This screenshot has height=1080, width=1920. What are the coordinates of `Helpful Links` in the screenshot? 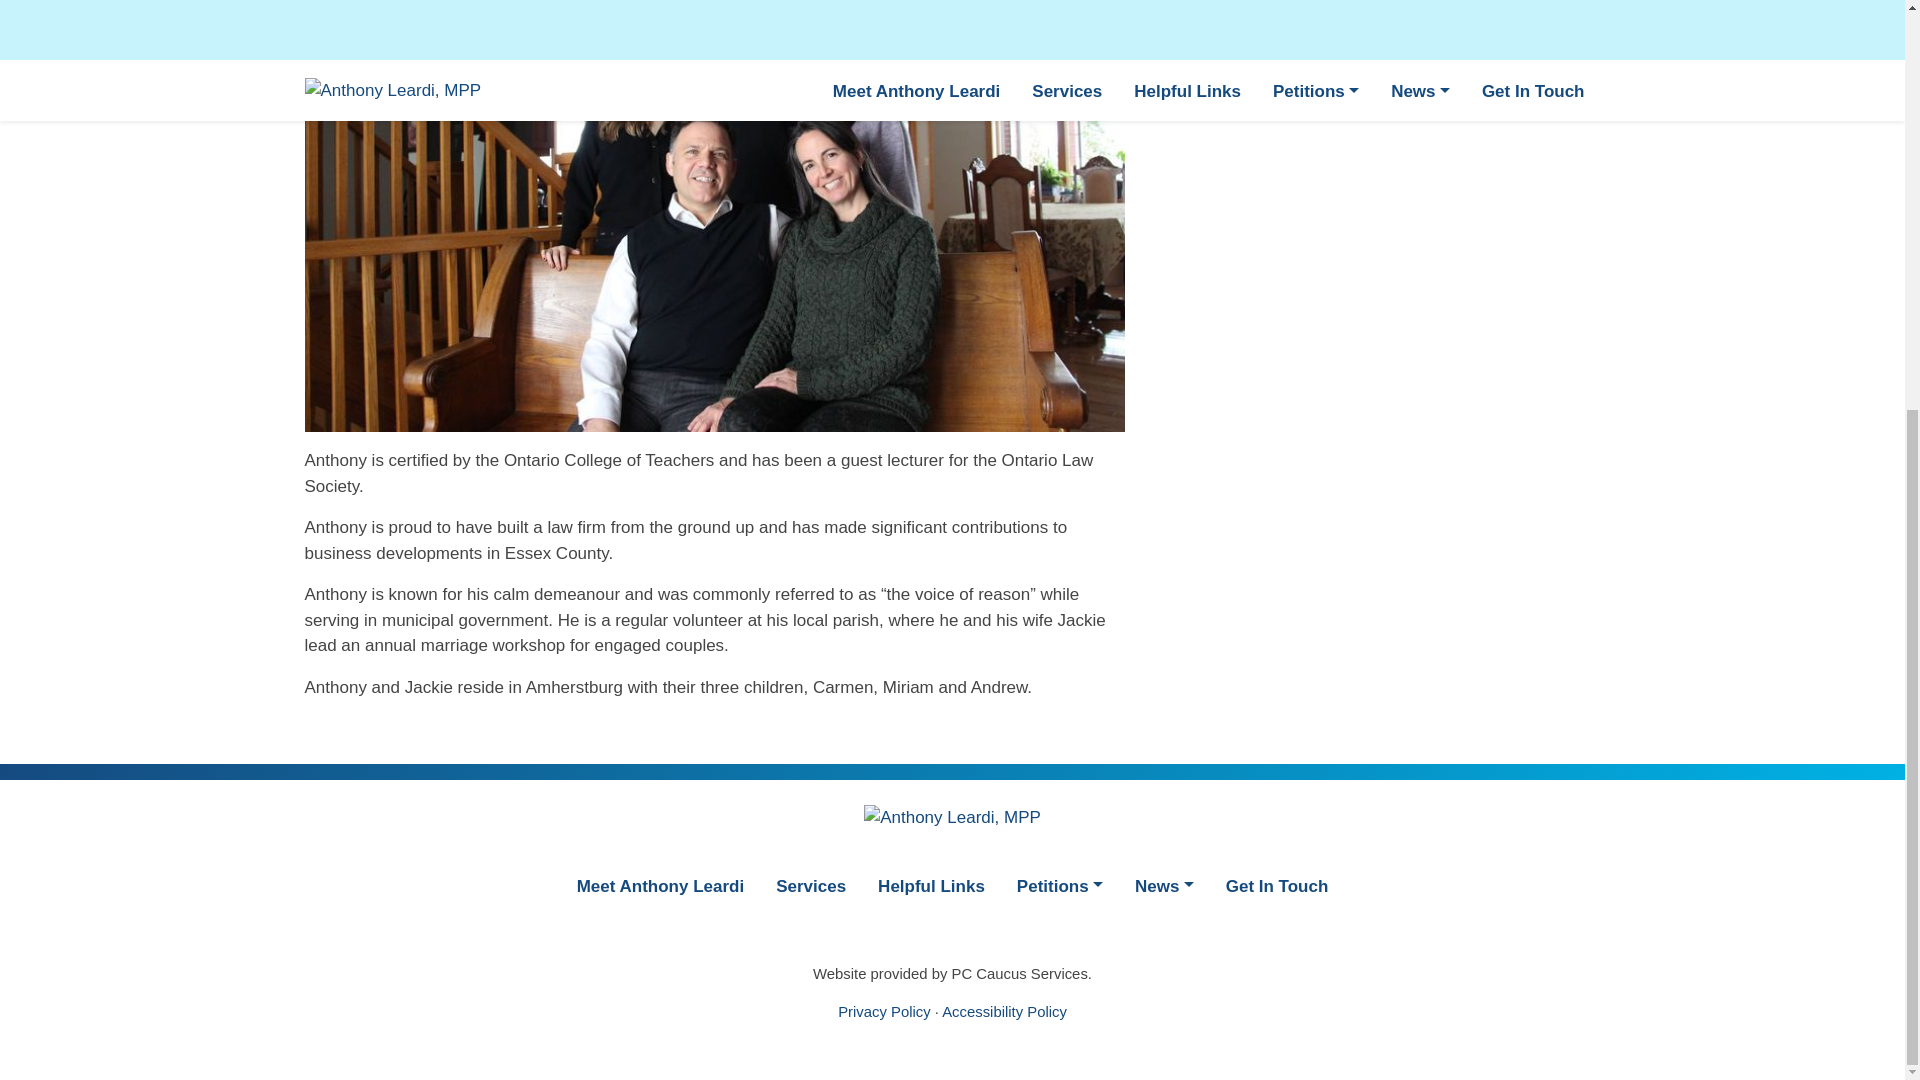 It's located at (931, 884).